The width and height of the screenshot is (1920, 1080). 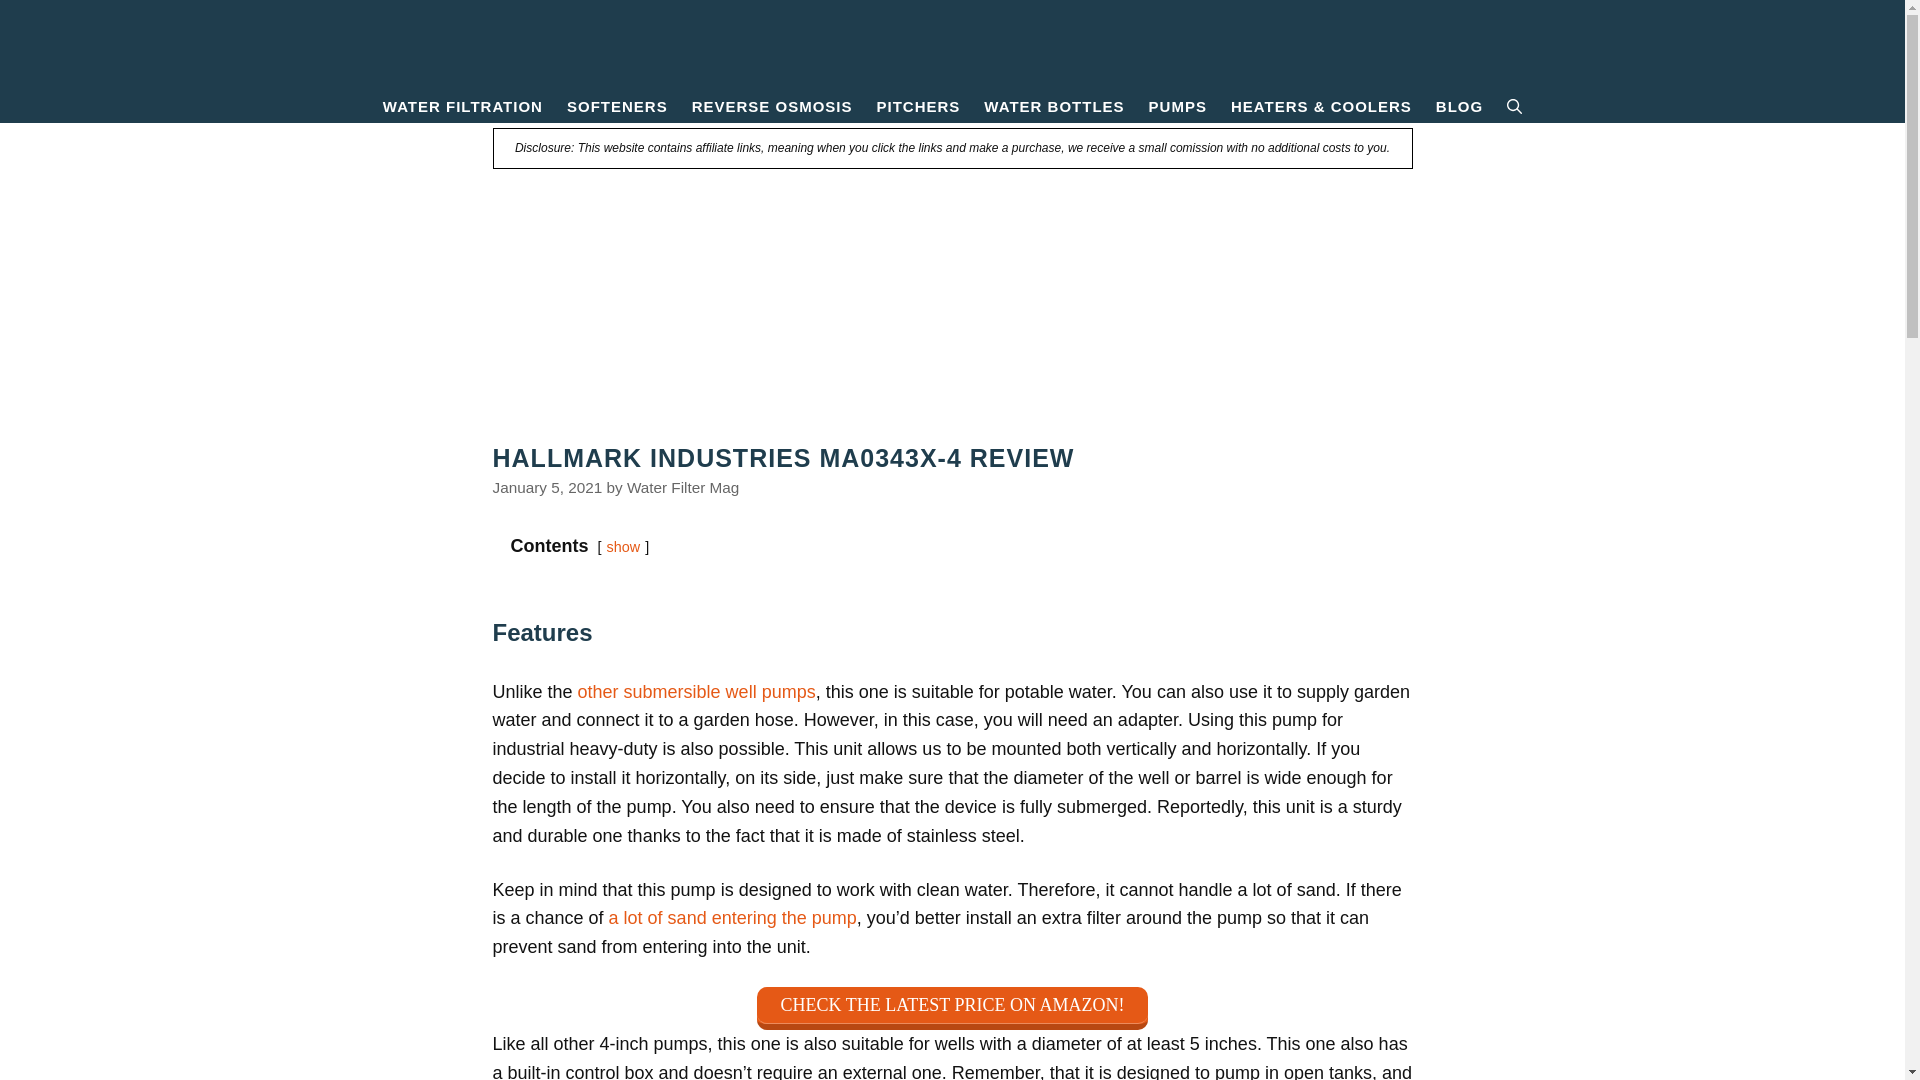 I want to click on WATER BOTTLES, so click(x=1054, y=106).